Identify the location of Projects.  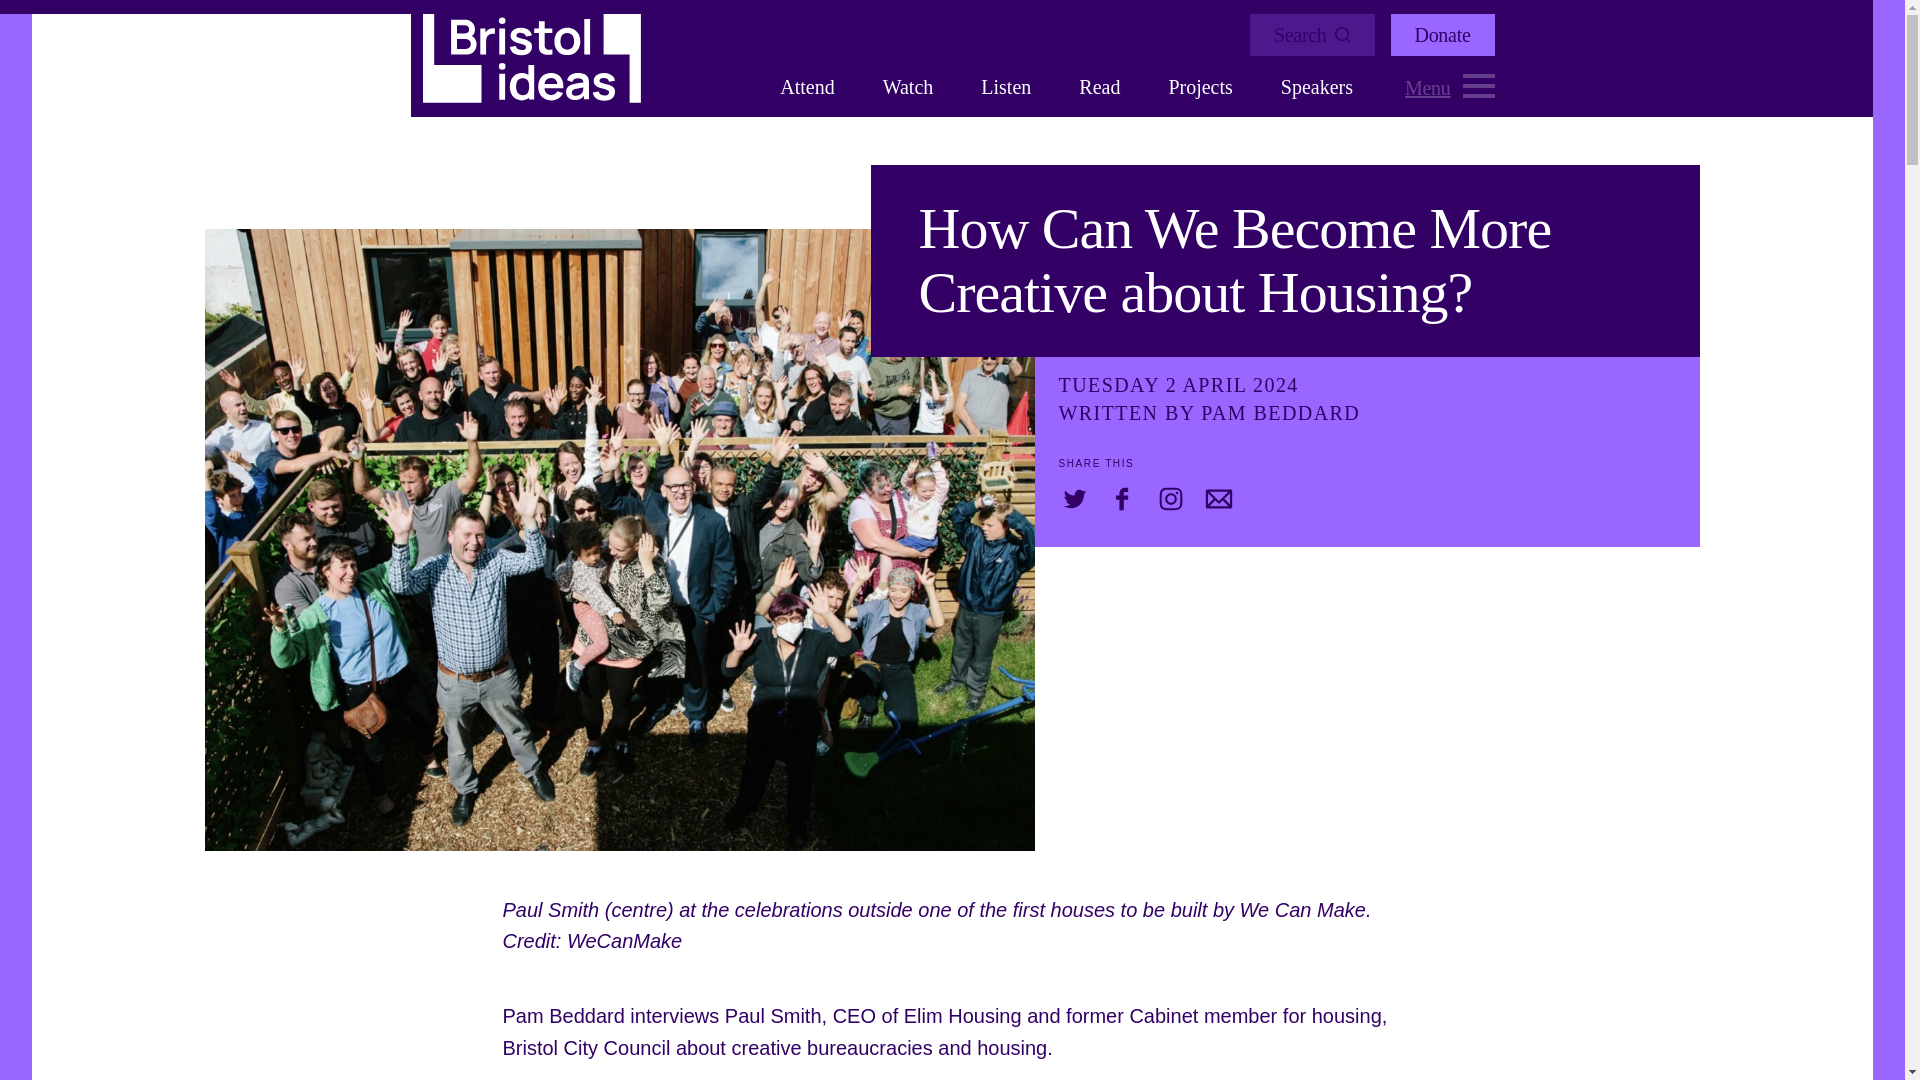
(1200, 87).